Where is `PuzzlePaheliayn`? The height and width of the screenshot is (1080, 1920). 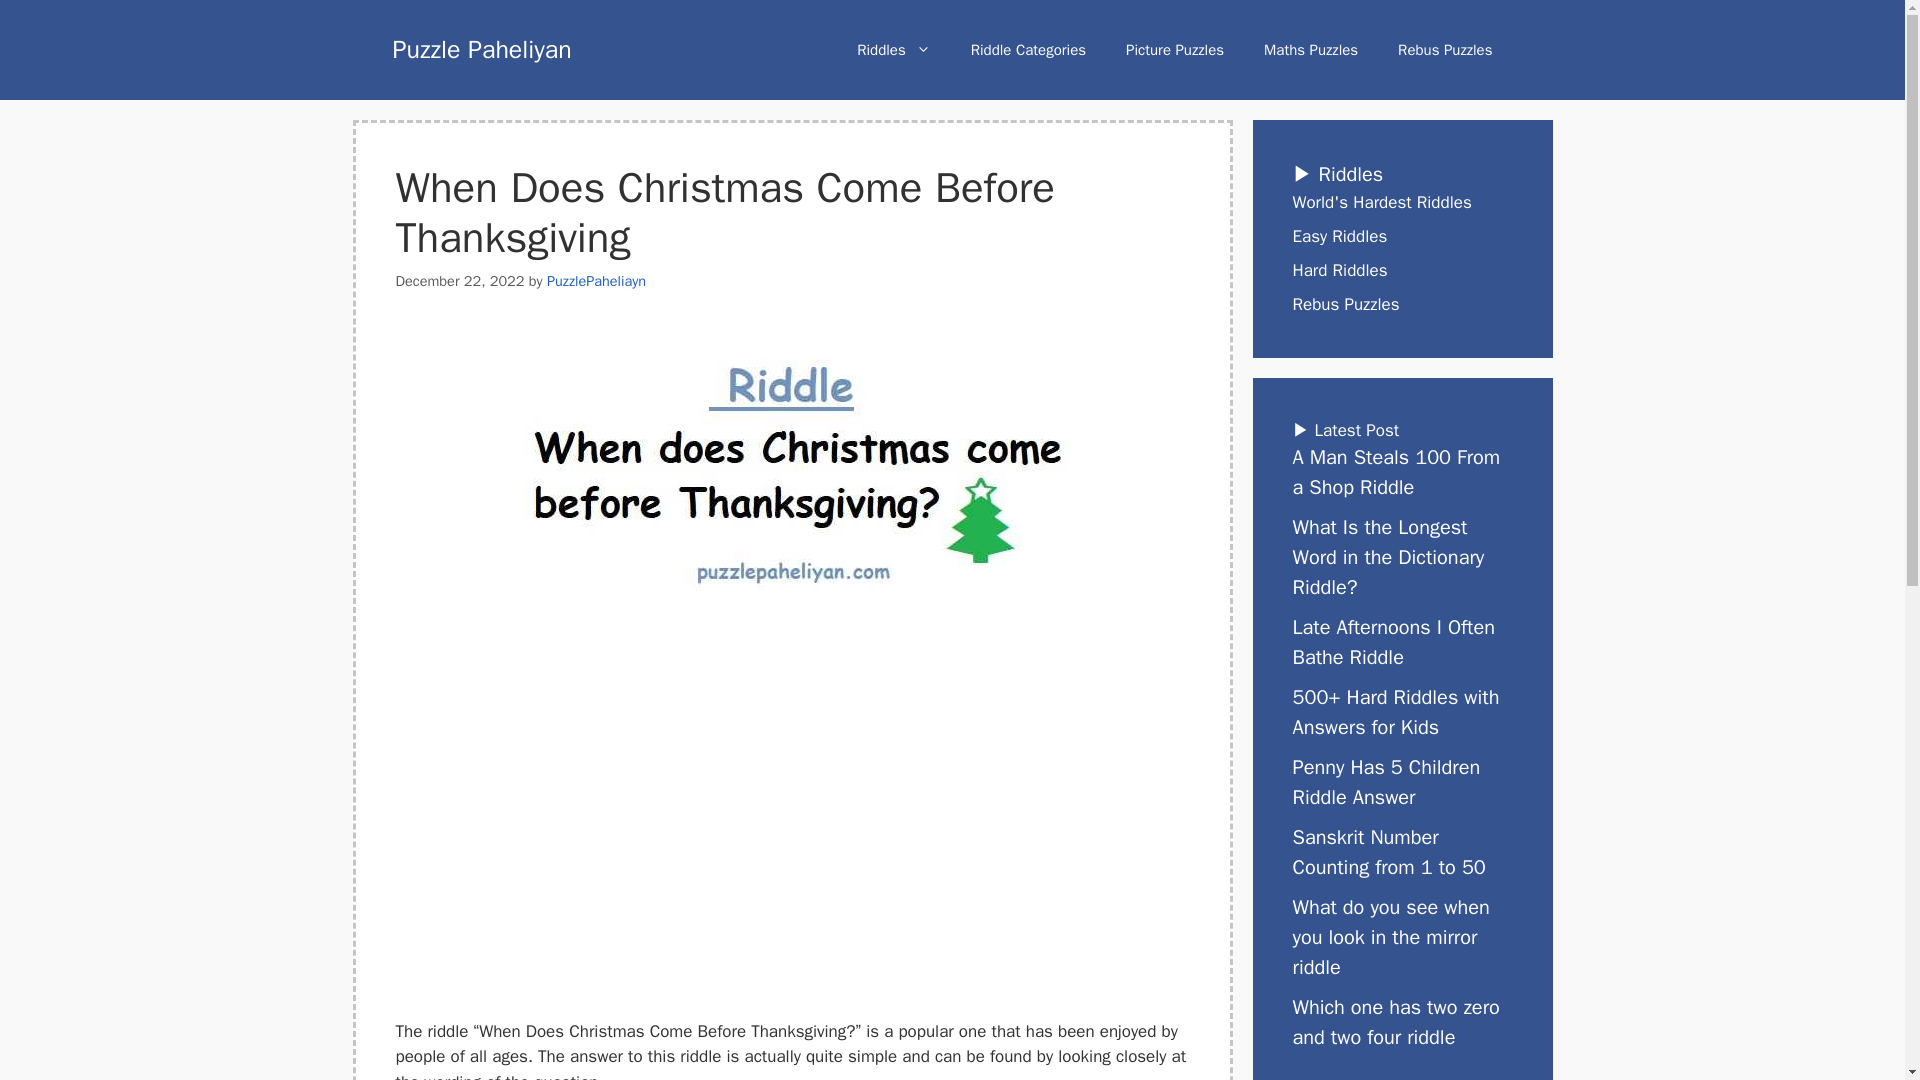 PuzzlePaheliayn is located at coordinates (596, 281).